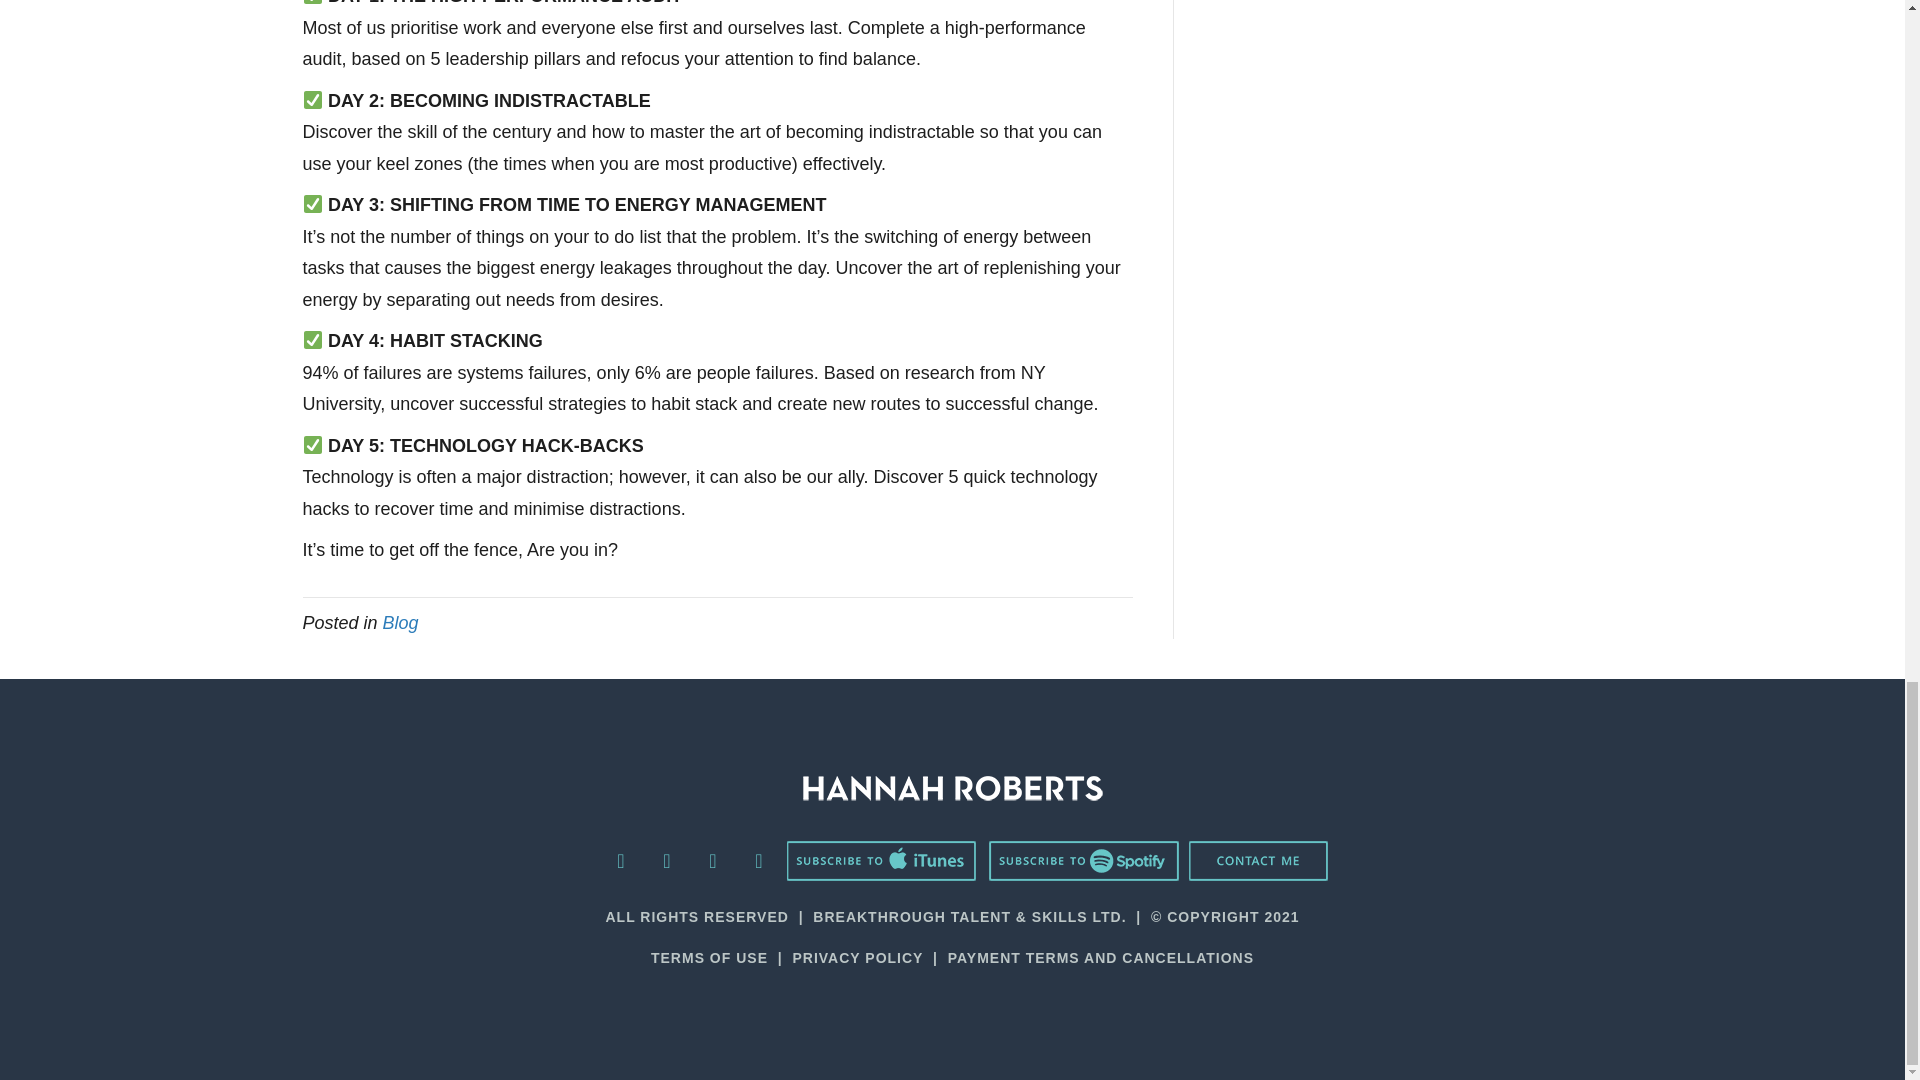  Describe the element at coordinates (1258, 861) in the screenshot. I see `comtact` at that location.